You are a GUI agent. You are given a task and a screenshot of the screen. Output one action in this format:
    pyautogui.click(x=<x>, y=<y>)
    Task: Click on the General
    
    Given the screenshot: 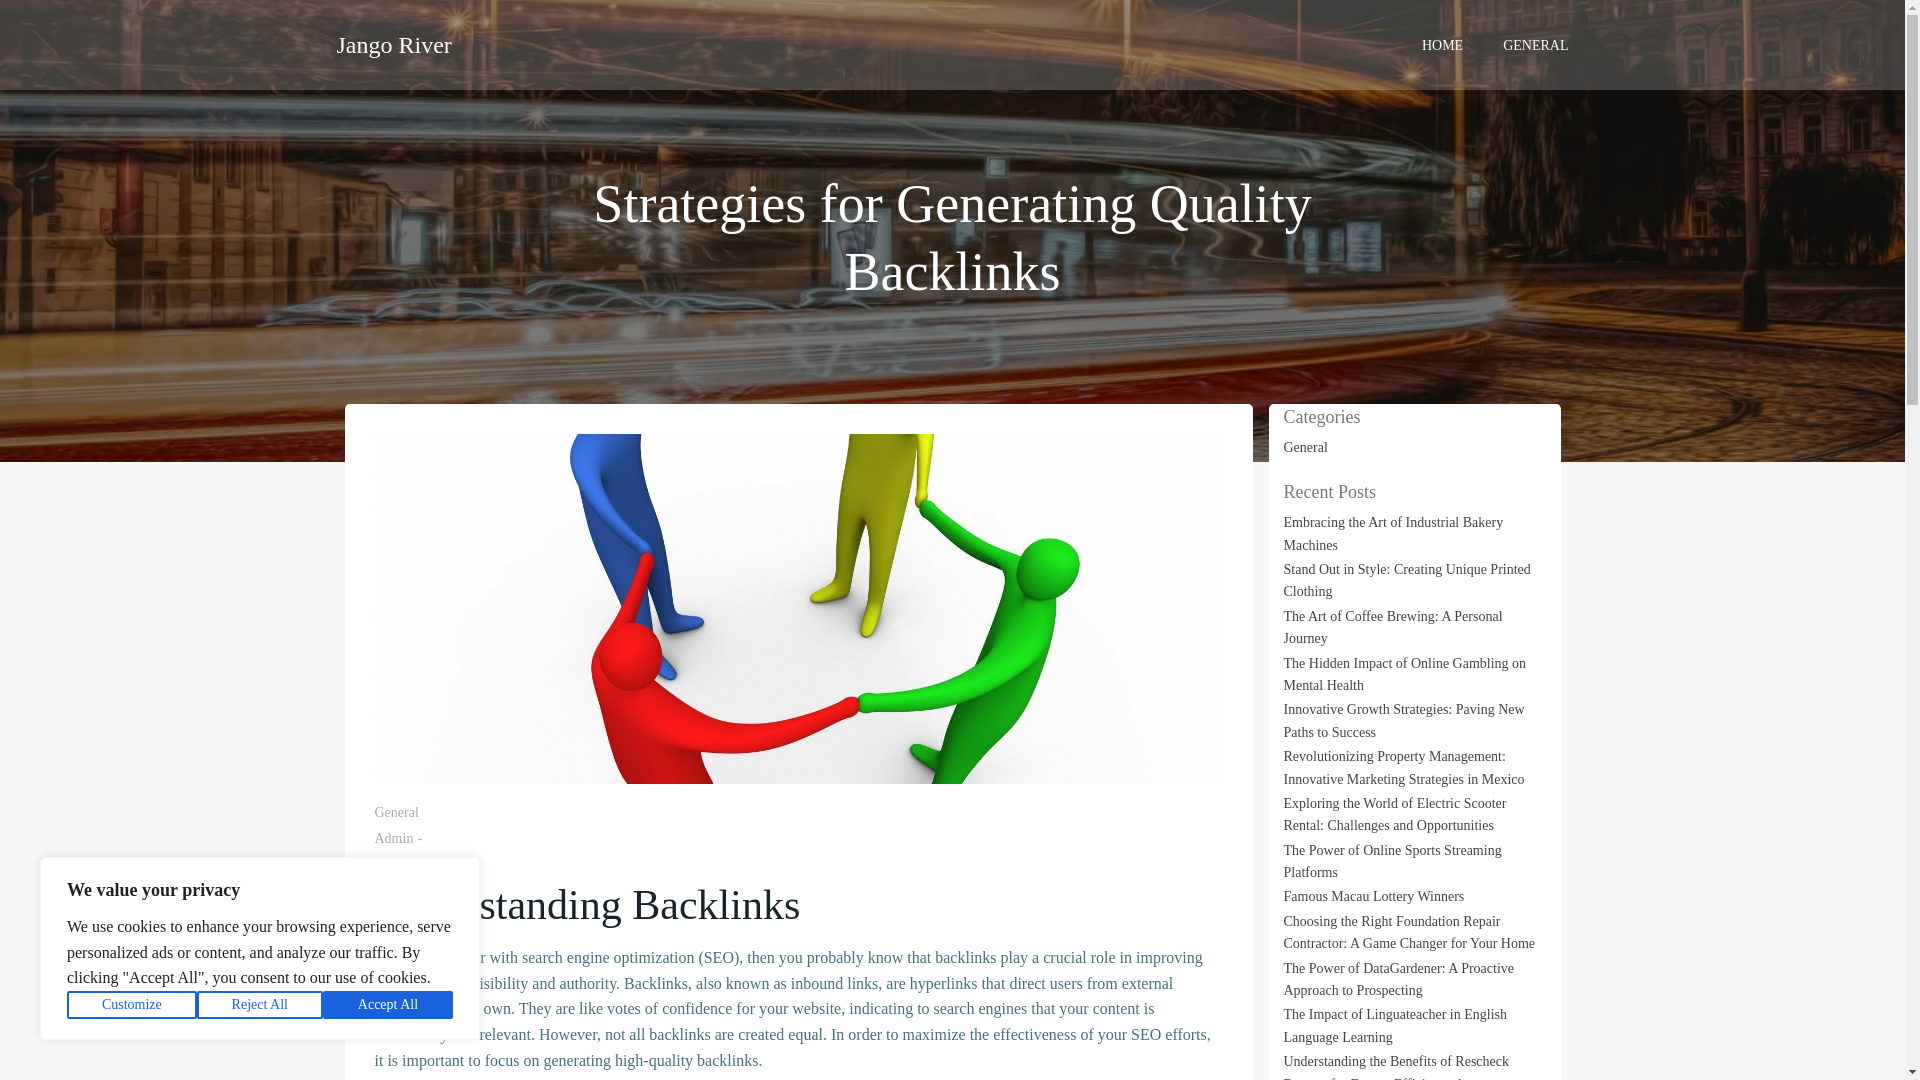 What is the action you would take?
    pyautogui.click(x=1306, y=446)
    